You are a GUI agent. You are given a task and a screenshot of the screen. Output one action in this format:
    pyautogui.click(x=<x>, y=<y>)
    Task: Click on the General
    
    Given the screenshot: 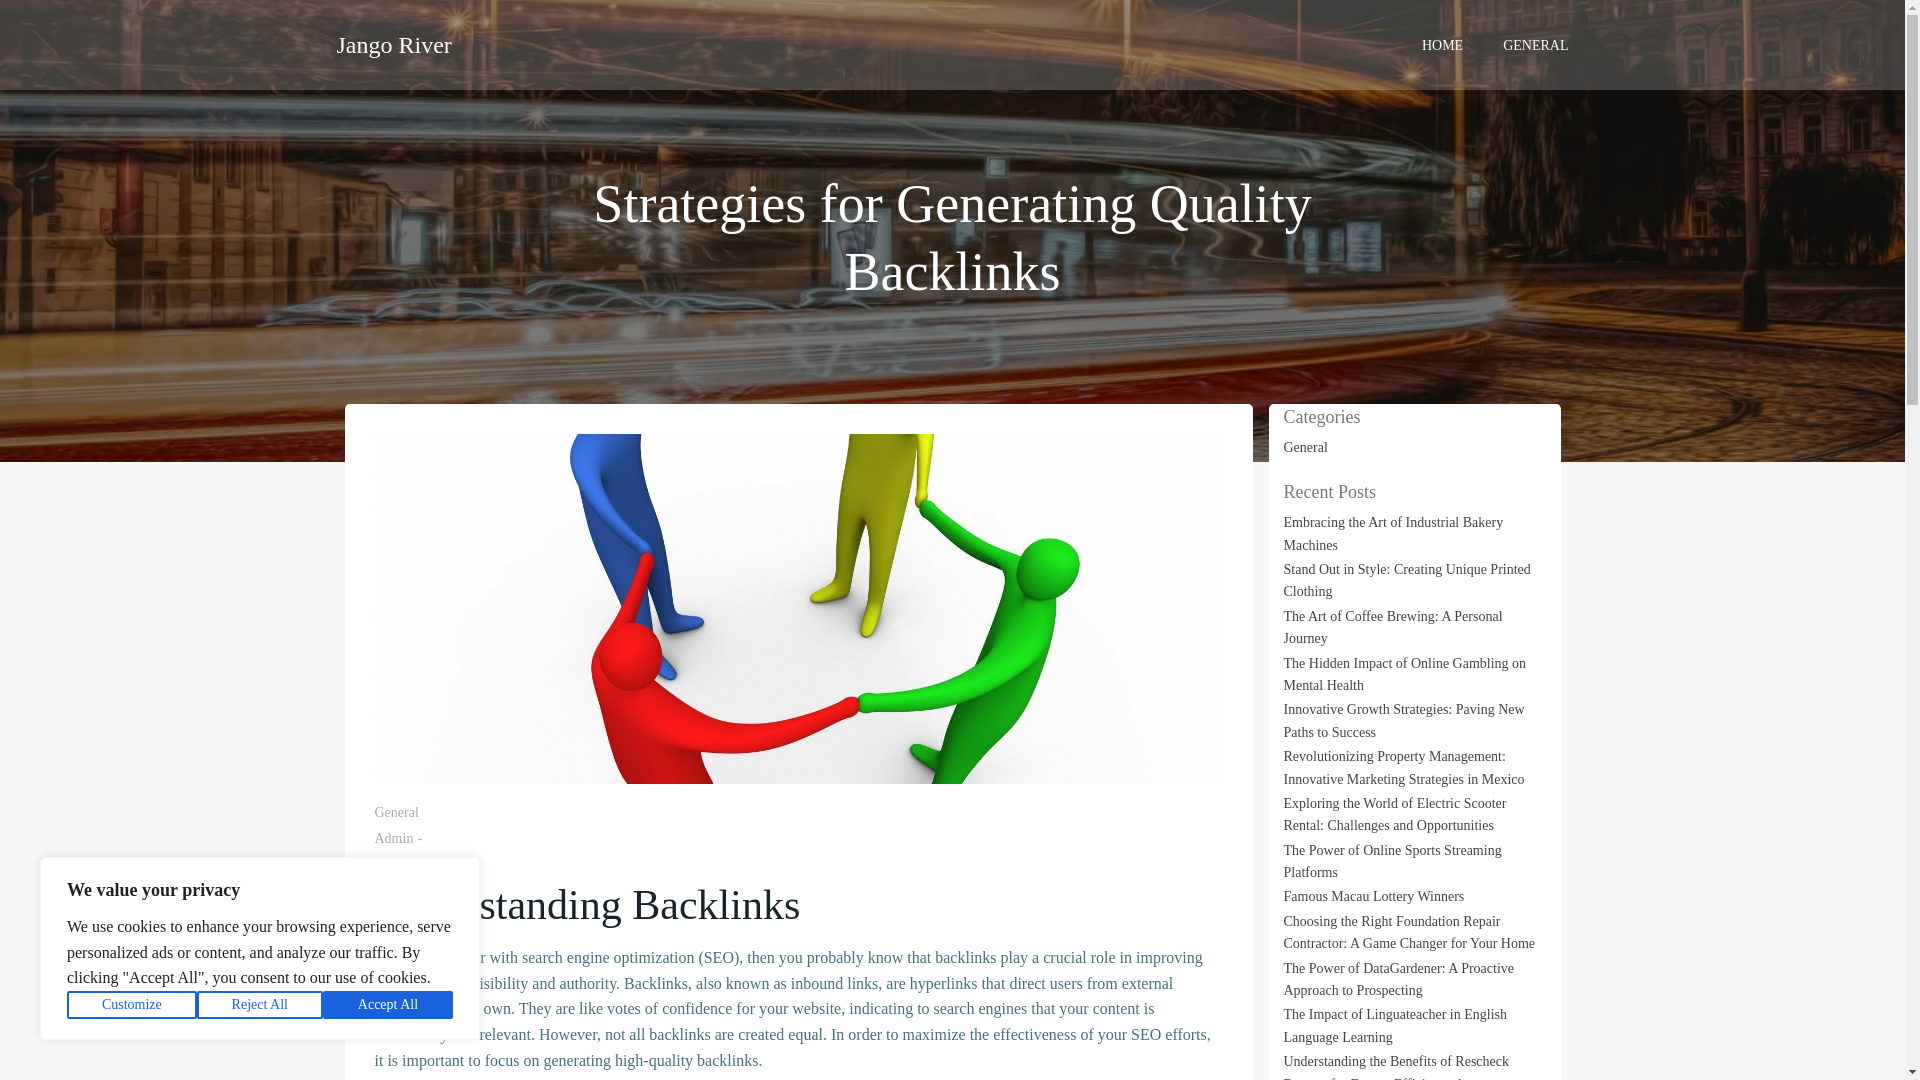 What is the action you would take?
    pyautogui.click(x=1306, y=446)
    